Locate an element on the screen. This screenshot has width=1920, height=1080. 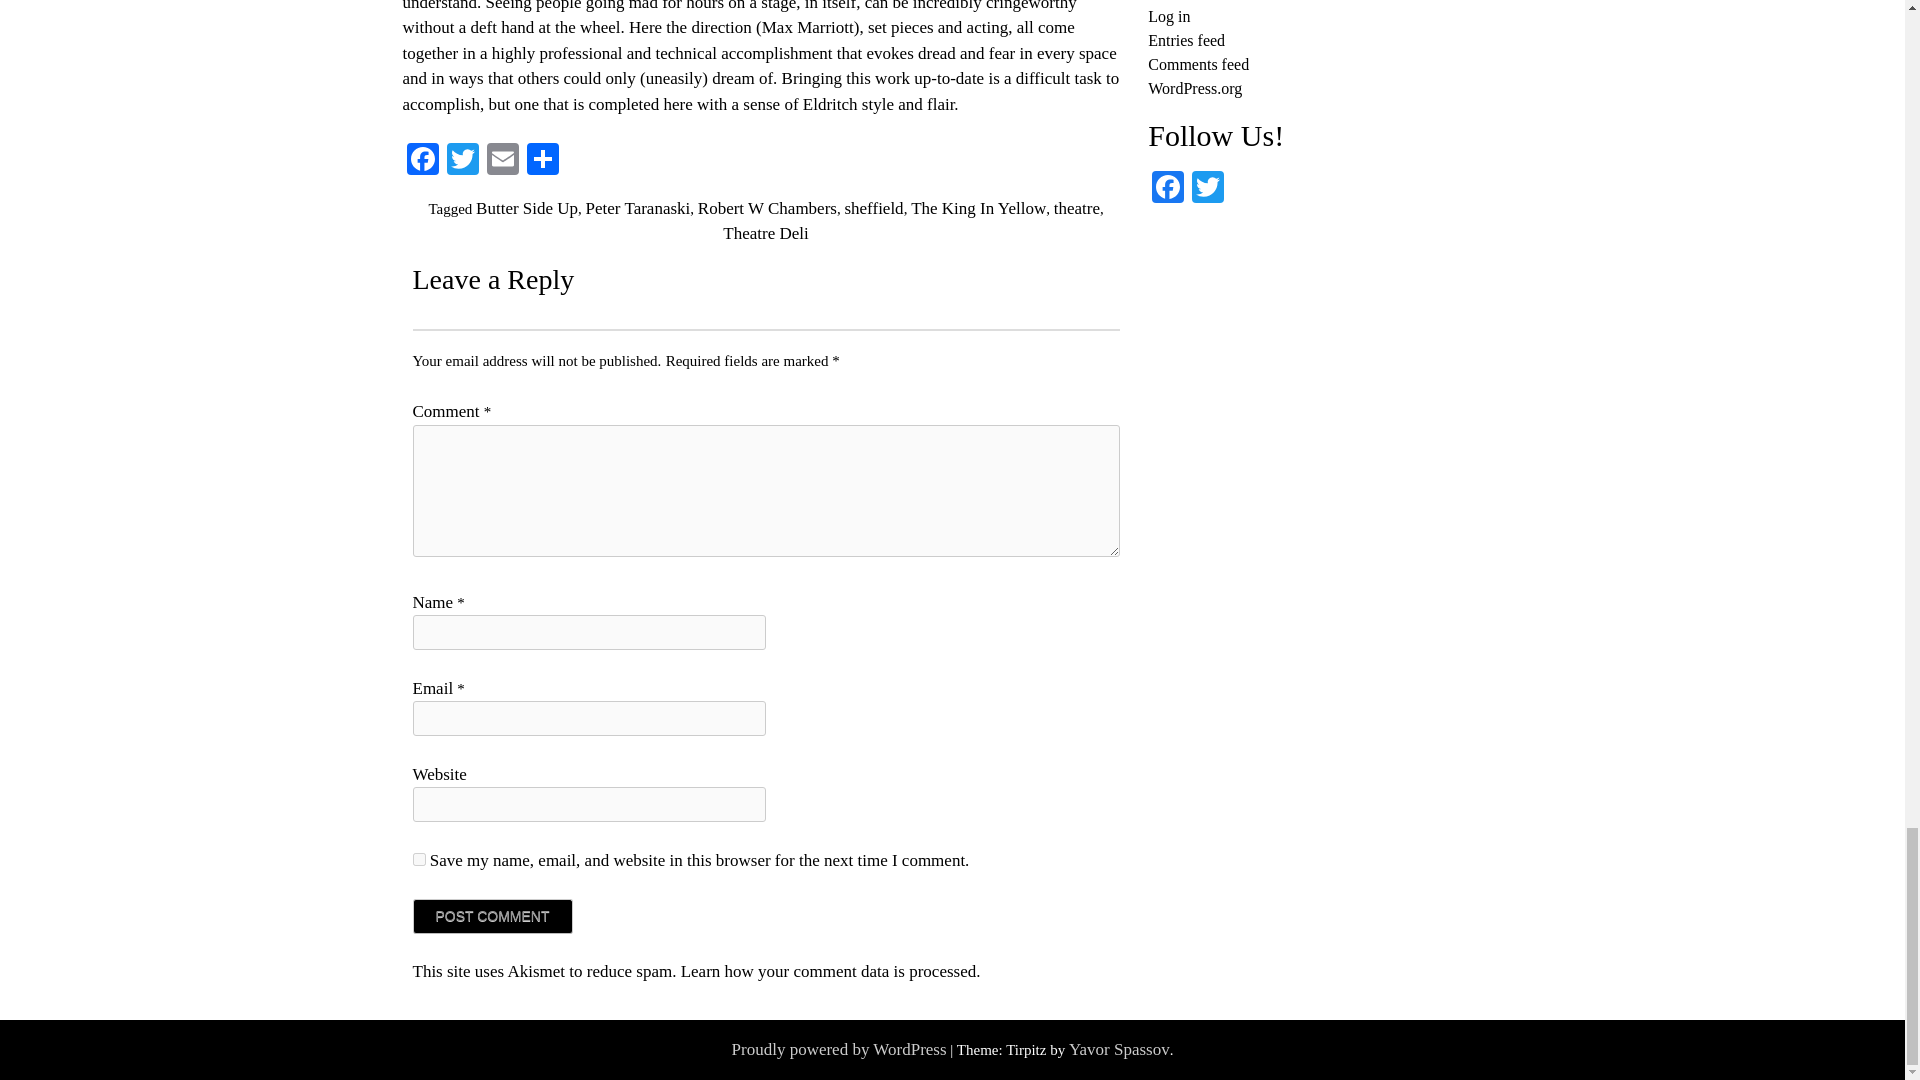
Facebook is located at coordinates (421, 161).